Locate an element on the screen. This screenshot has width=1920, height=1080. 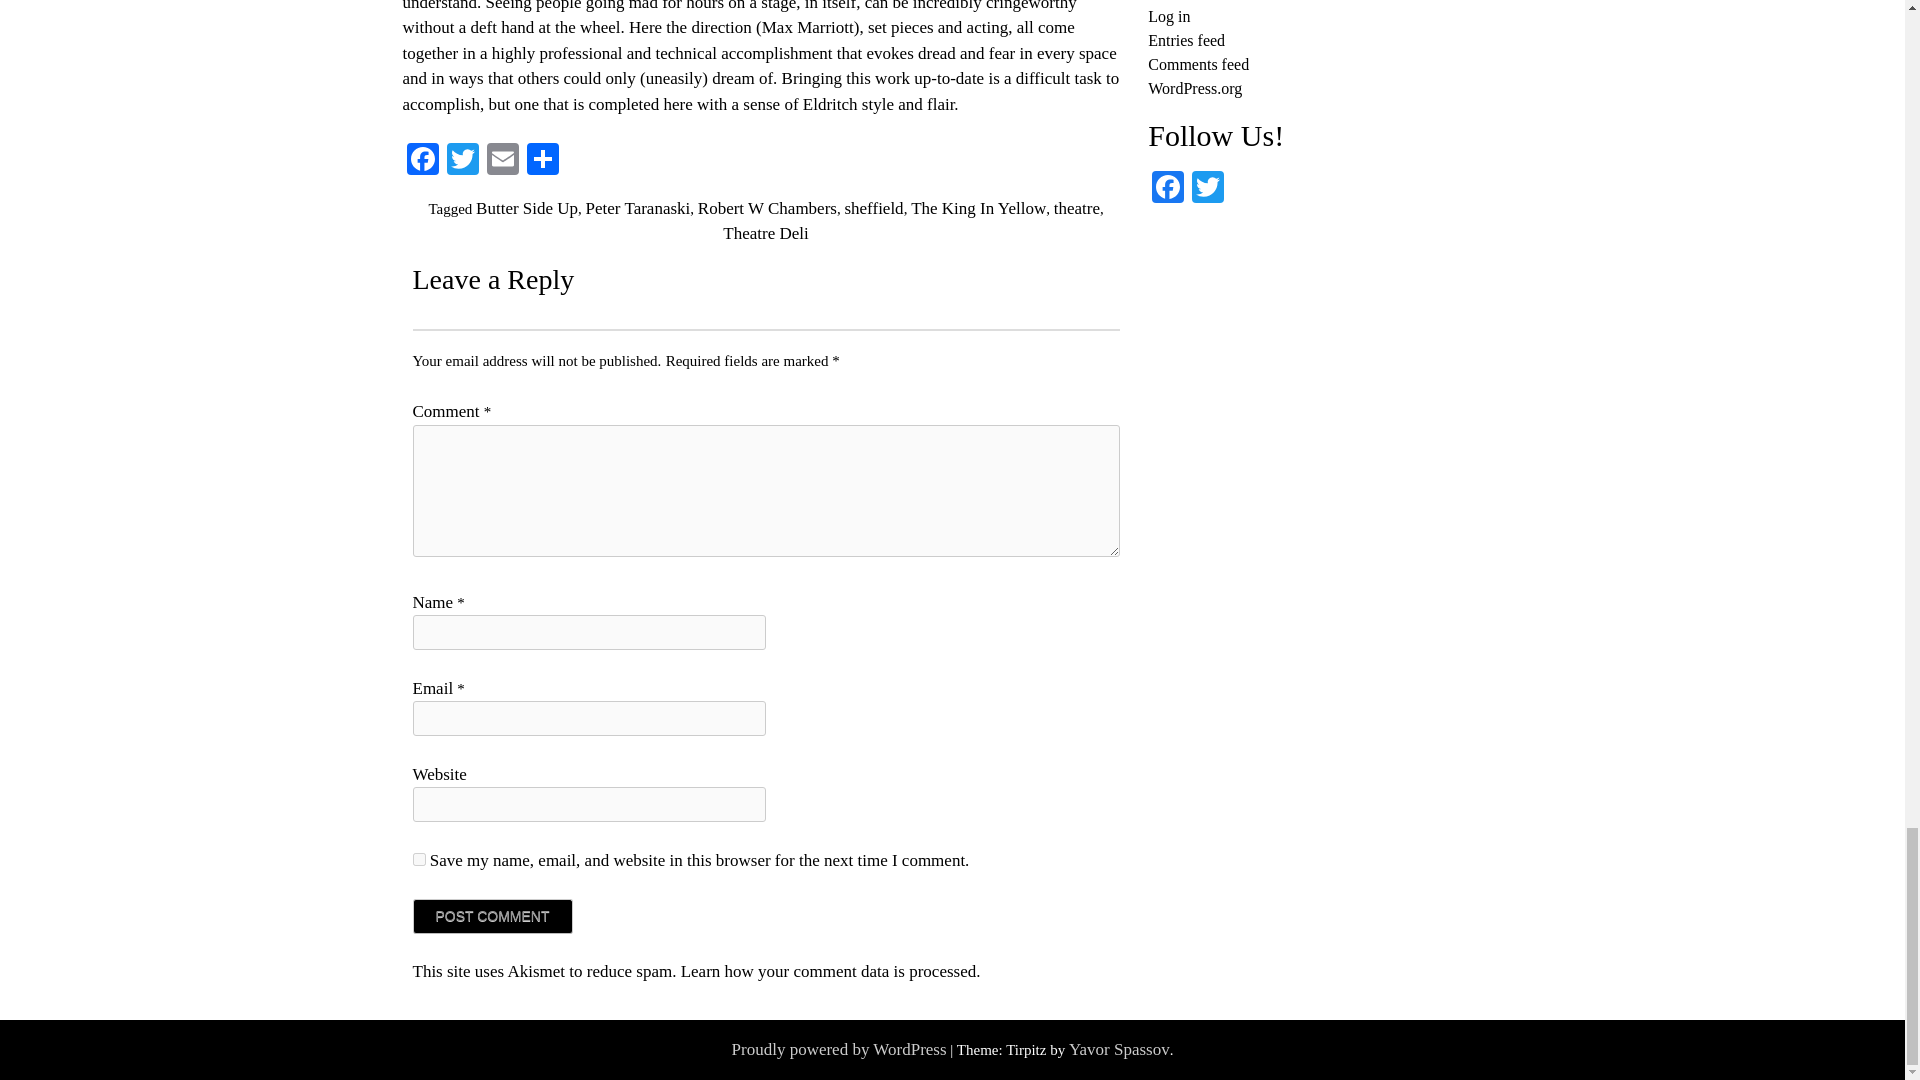
Facebook is located at coordinates (421, 161).